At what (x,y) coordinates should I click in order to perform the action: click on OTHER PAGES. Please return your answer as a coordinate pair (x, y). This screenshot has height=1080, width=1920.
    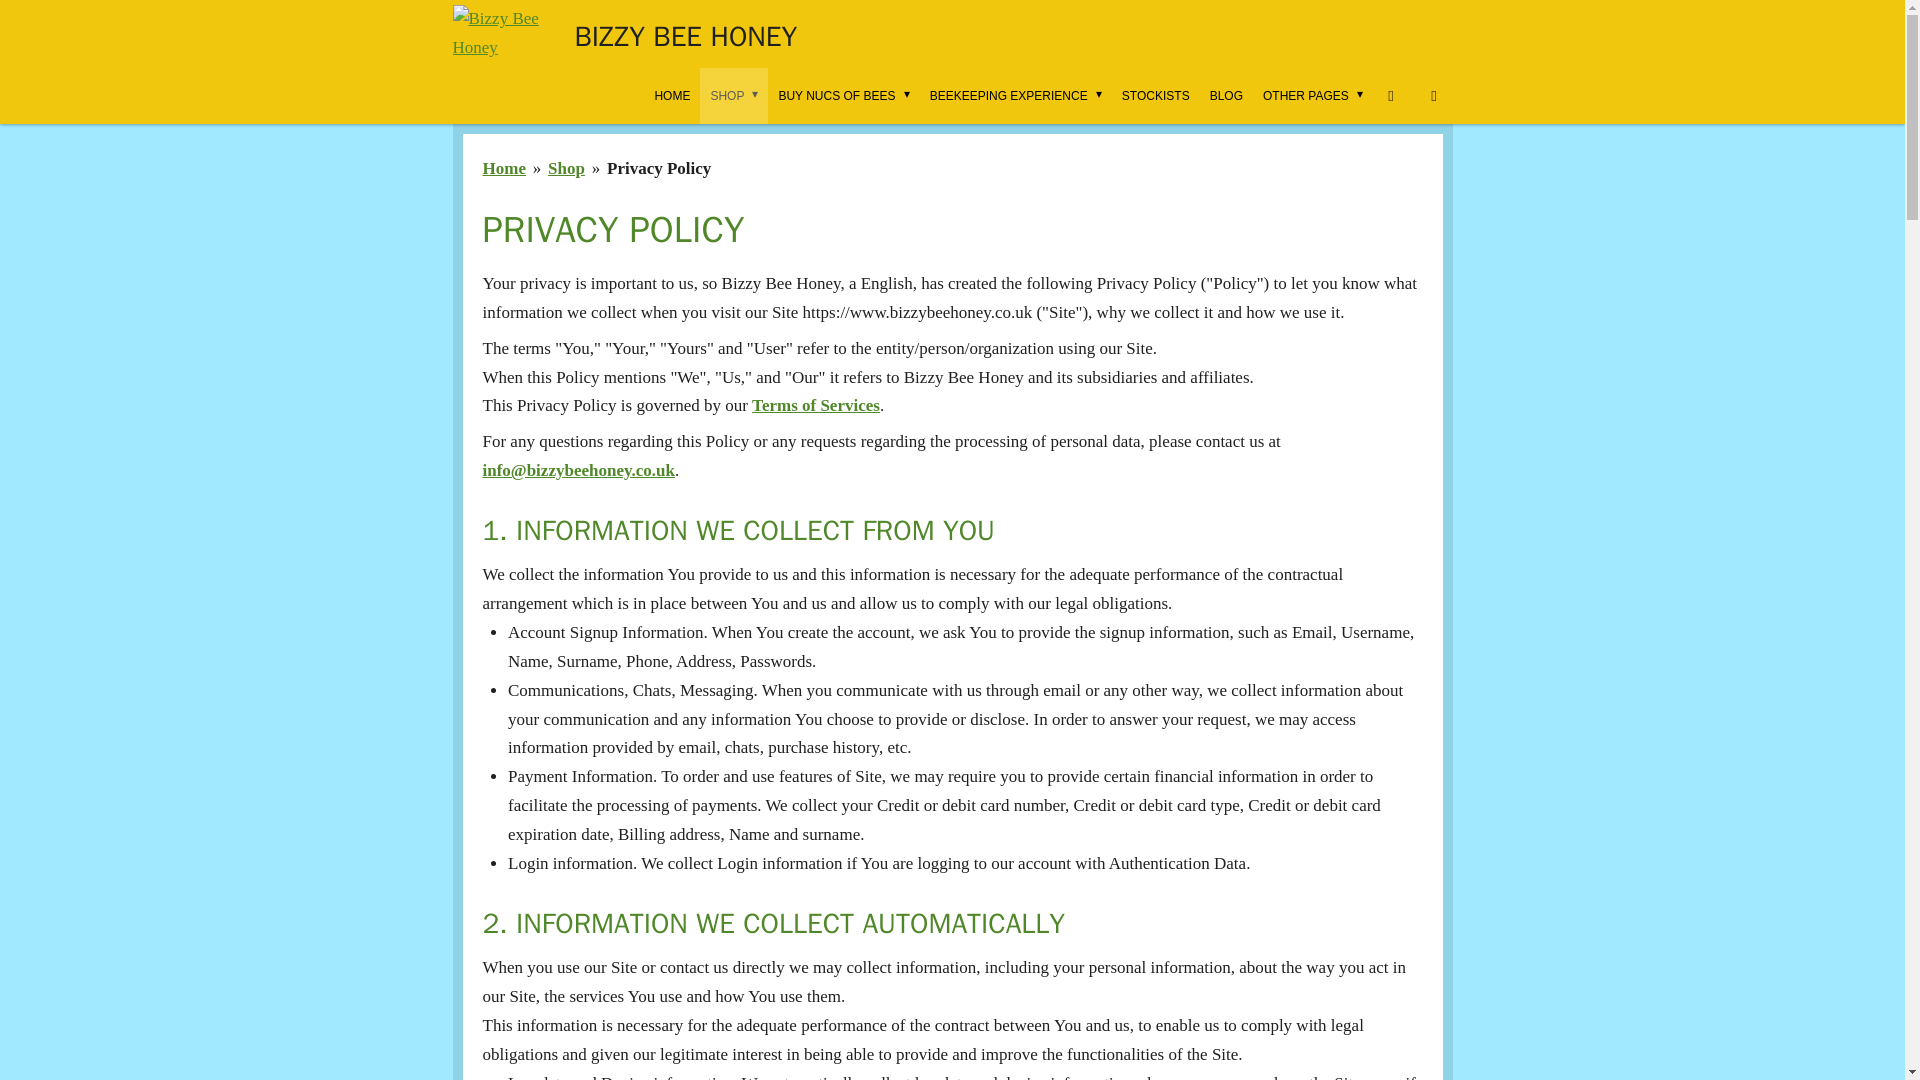
    Looking at the image, I should click on (1312, 96).